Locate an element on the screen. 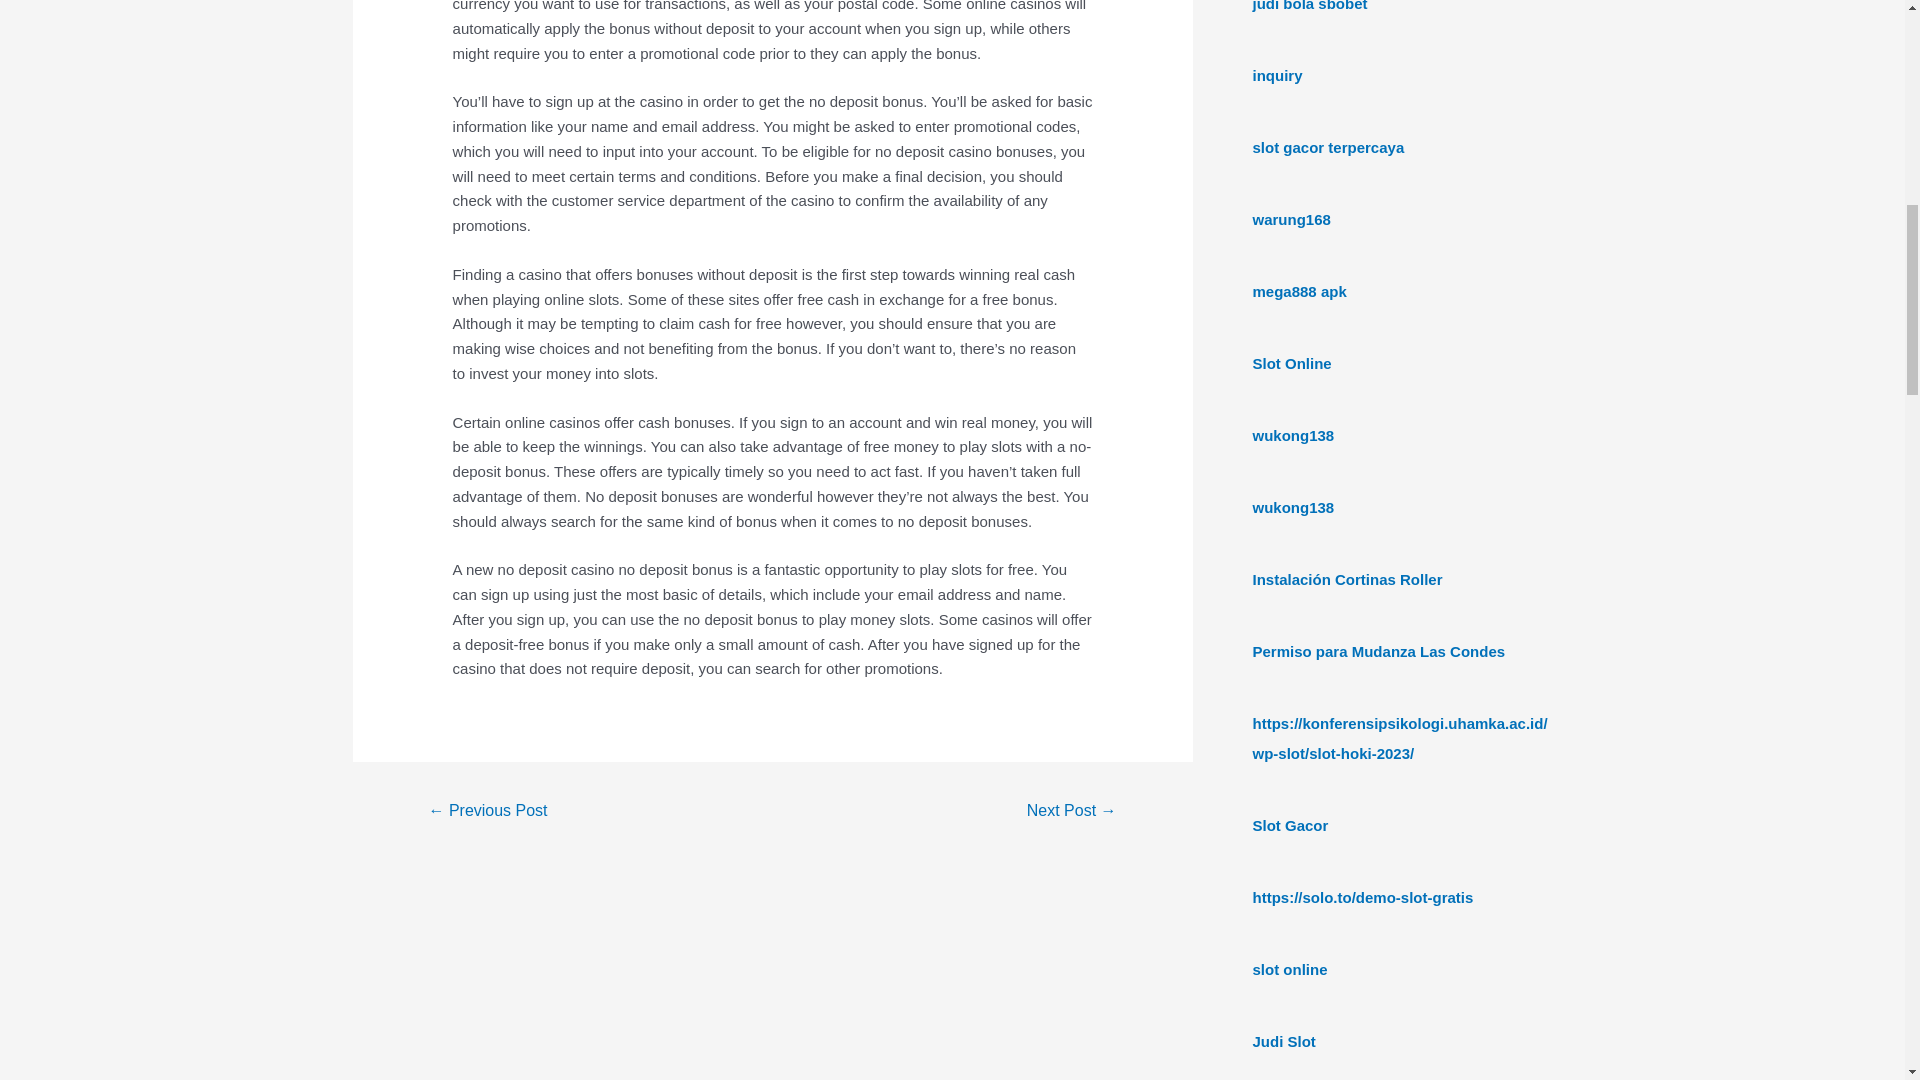 Image resolution: width=1920 pixels, height=1080 pixels. Slot Online is located at coordinates (1290, 363).